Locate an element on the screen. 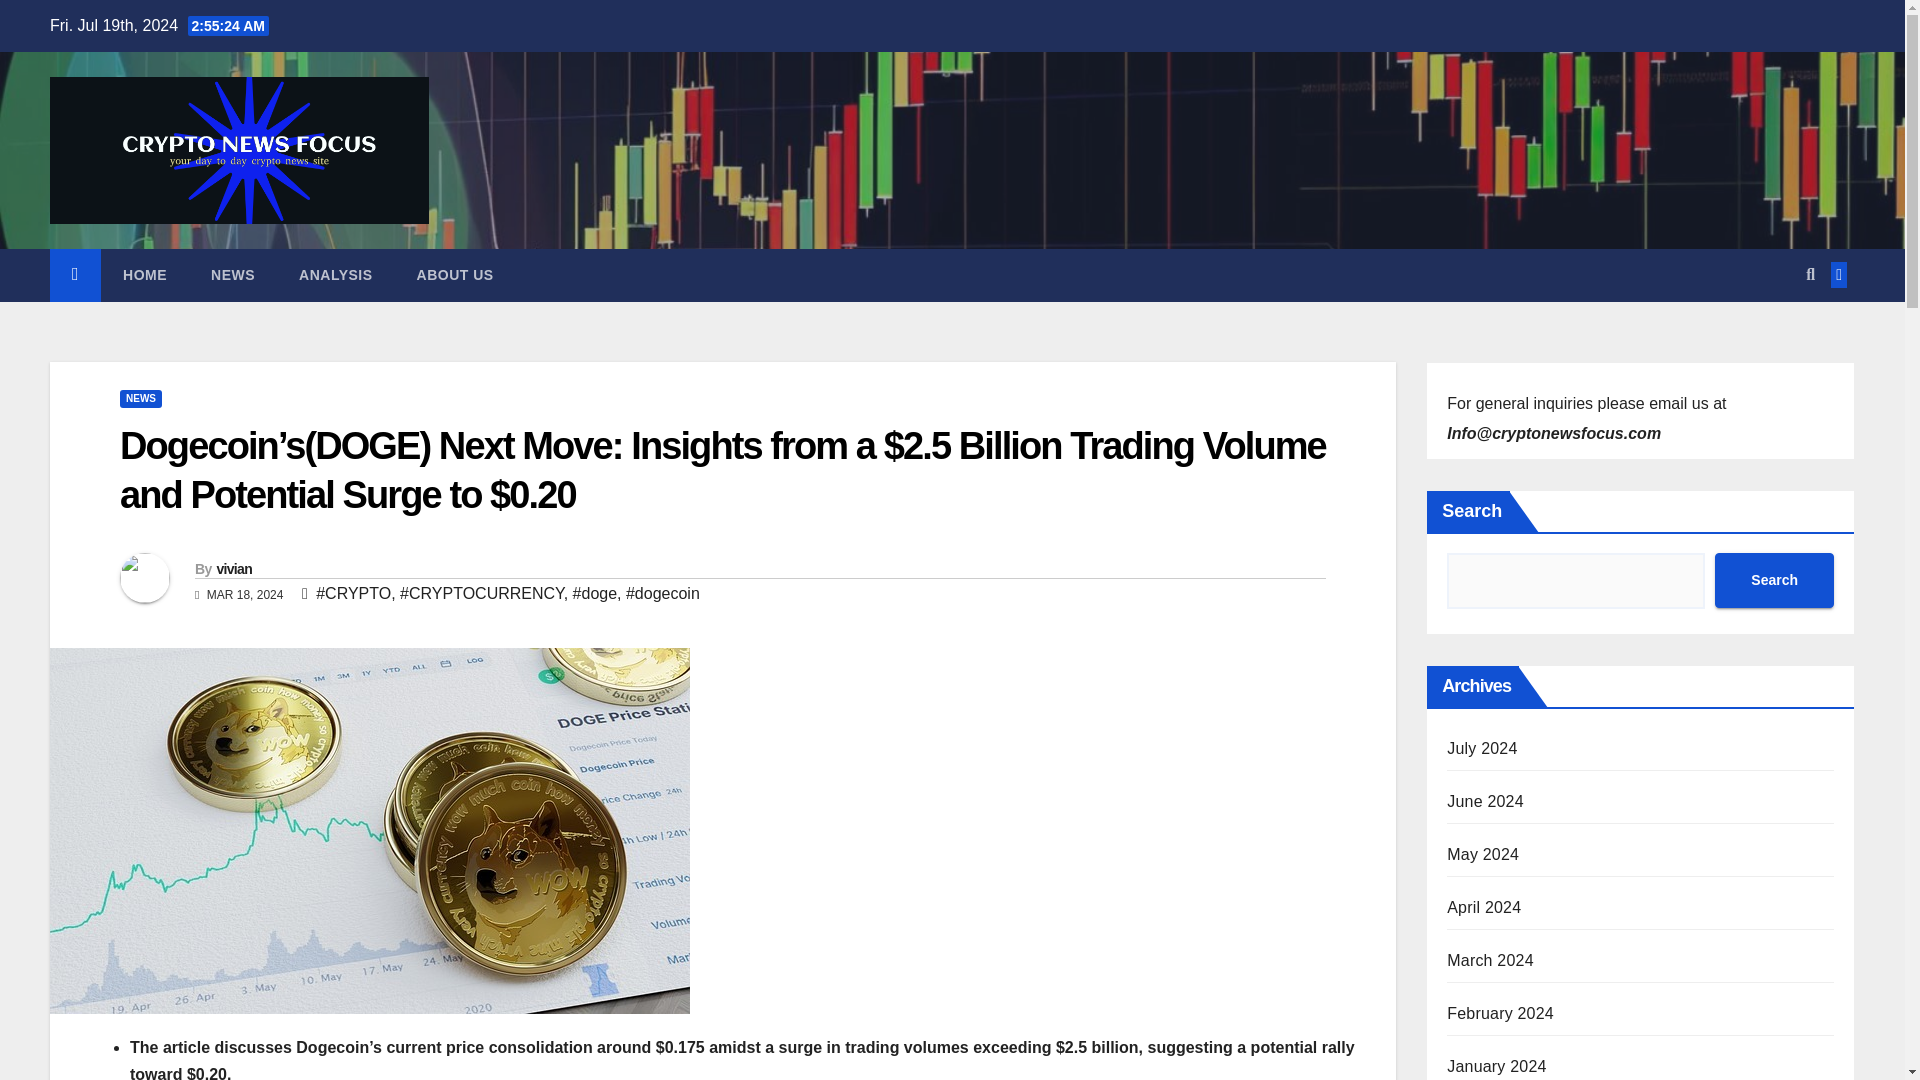 The image size is (1920, 1080). News is located at coordinates (232, 275).